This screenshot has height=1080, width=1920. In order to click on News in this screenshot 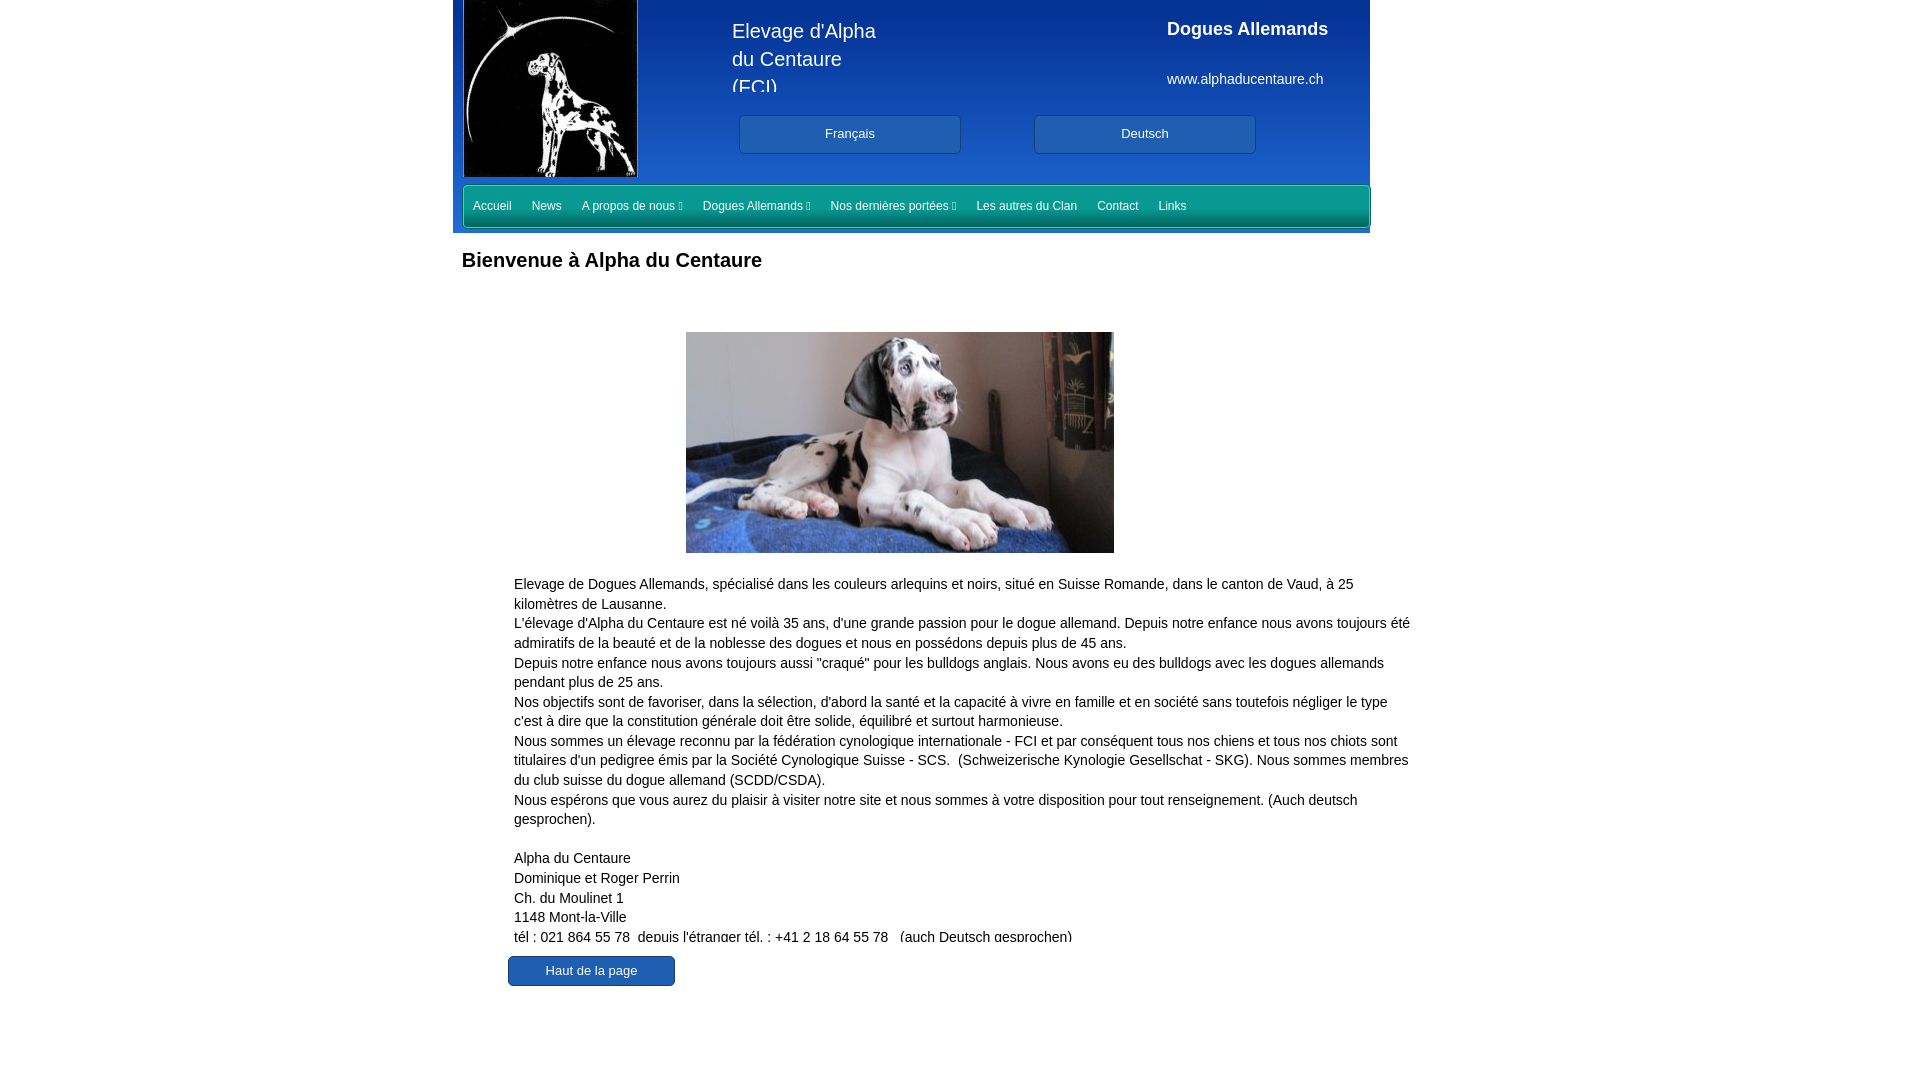, I will do `click(547, 206)`.